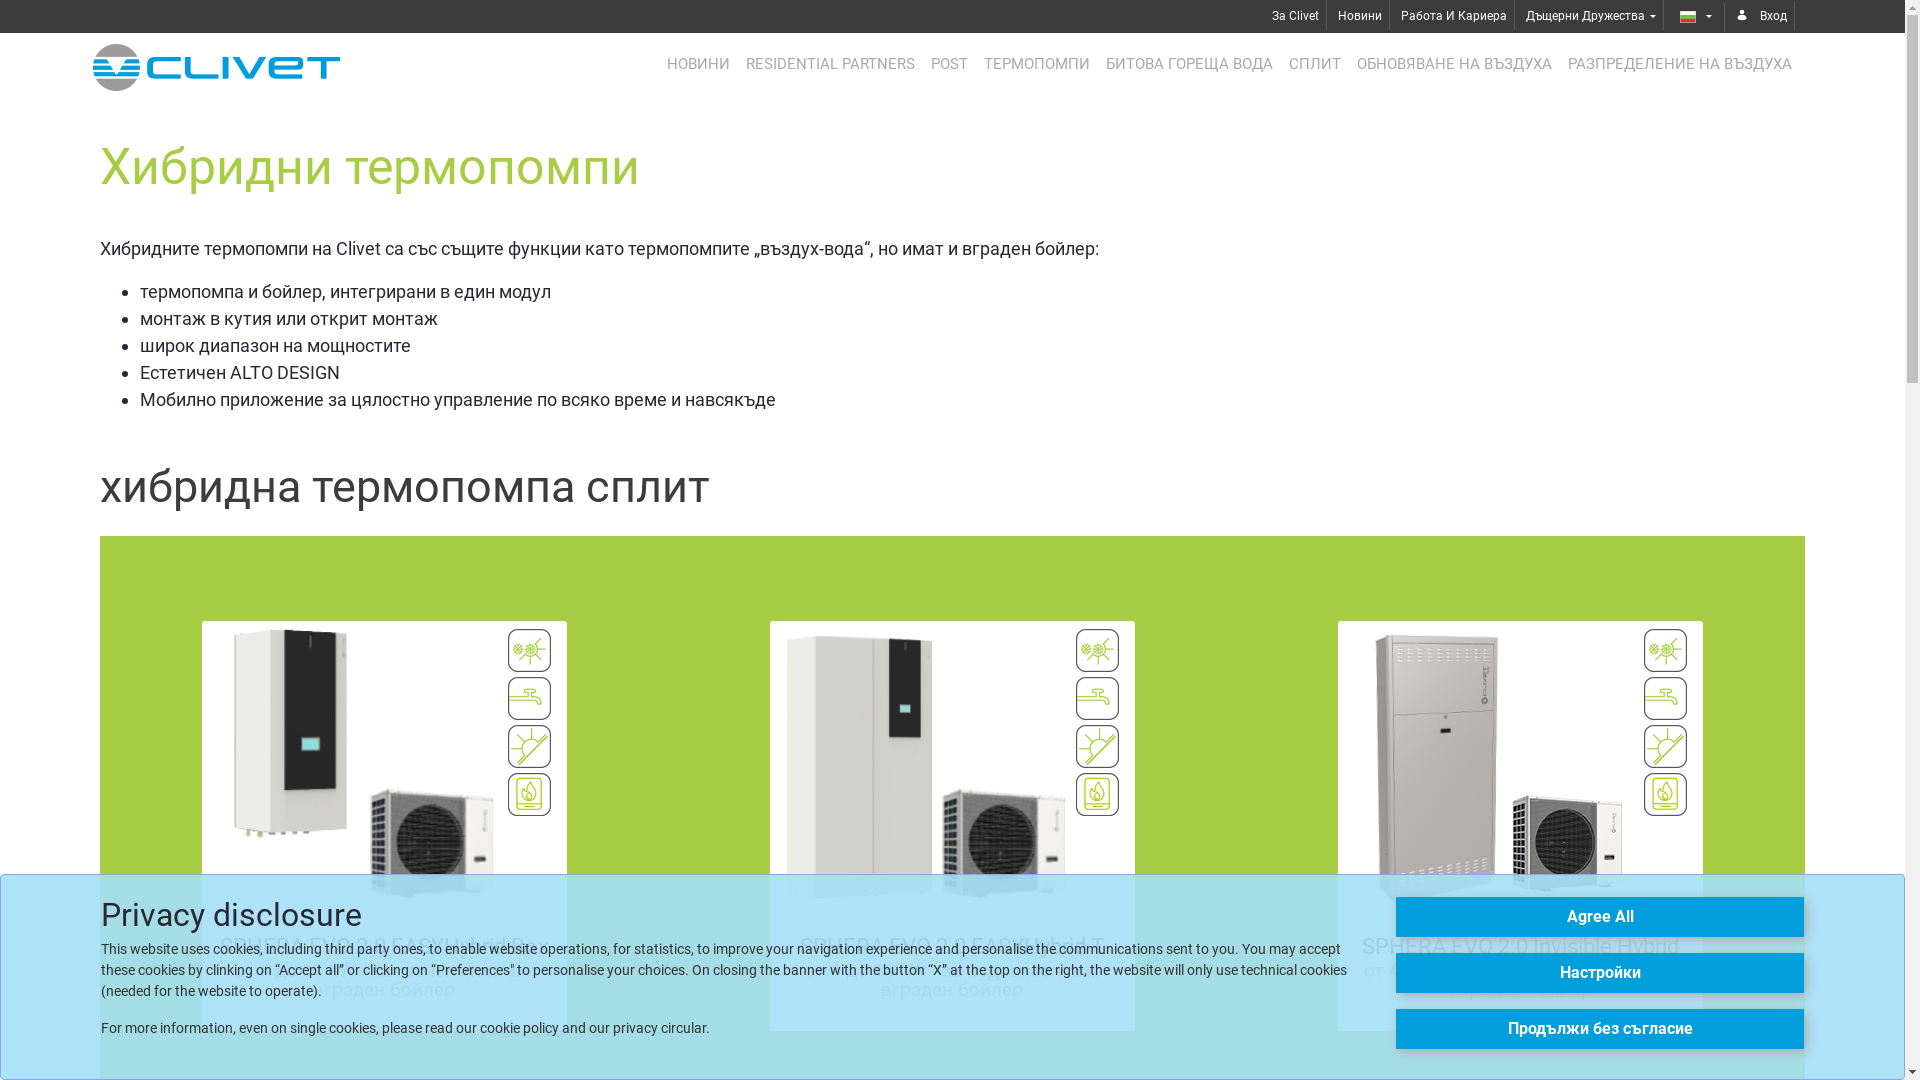 The width and height of the screenshot is (1920, 1080). I want to click on Agree All, so click(1600, 917).